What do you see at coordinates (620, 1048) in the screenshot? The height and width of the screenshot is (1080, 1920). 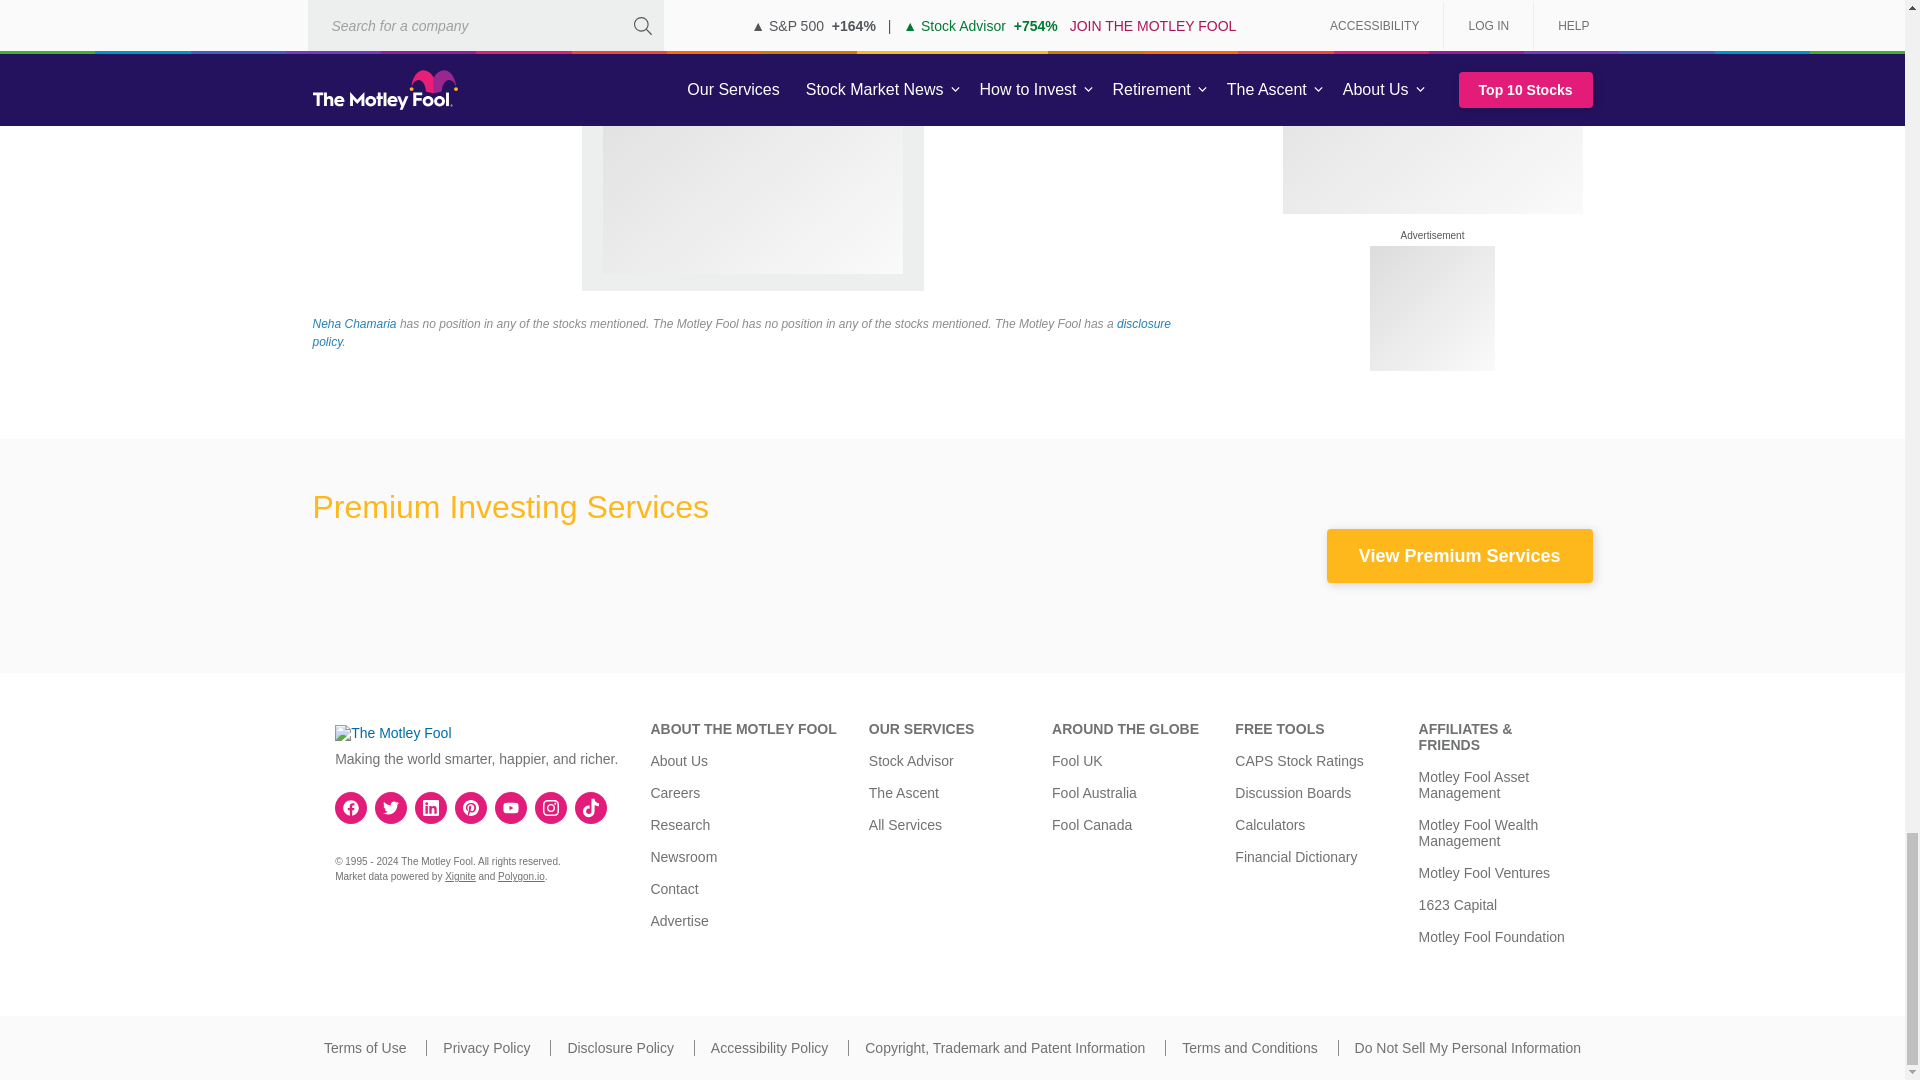 I see `Disclosure Policy` at bounding box center [620, 1048].